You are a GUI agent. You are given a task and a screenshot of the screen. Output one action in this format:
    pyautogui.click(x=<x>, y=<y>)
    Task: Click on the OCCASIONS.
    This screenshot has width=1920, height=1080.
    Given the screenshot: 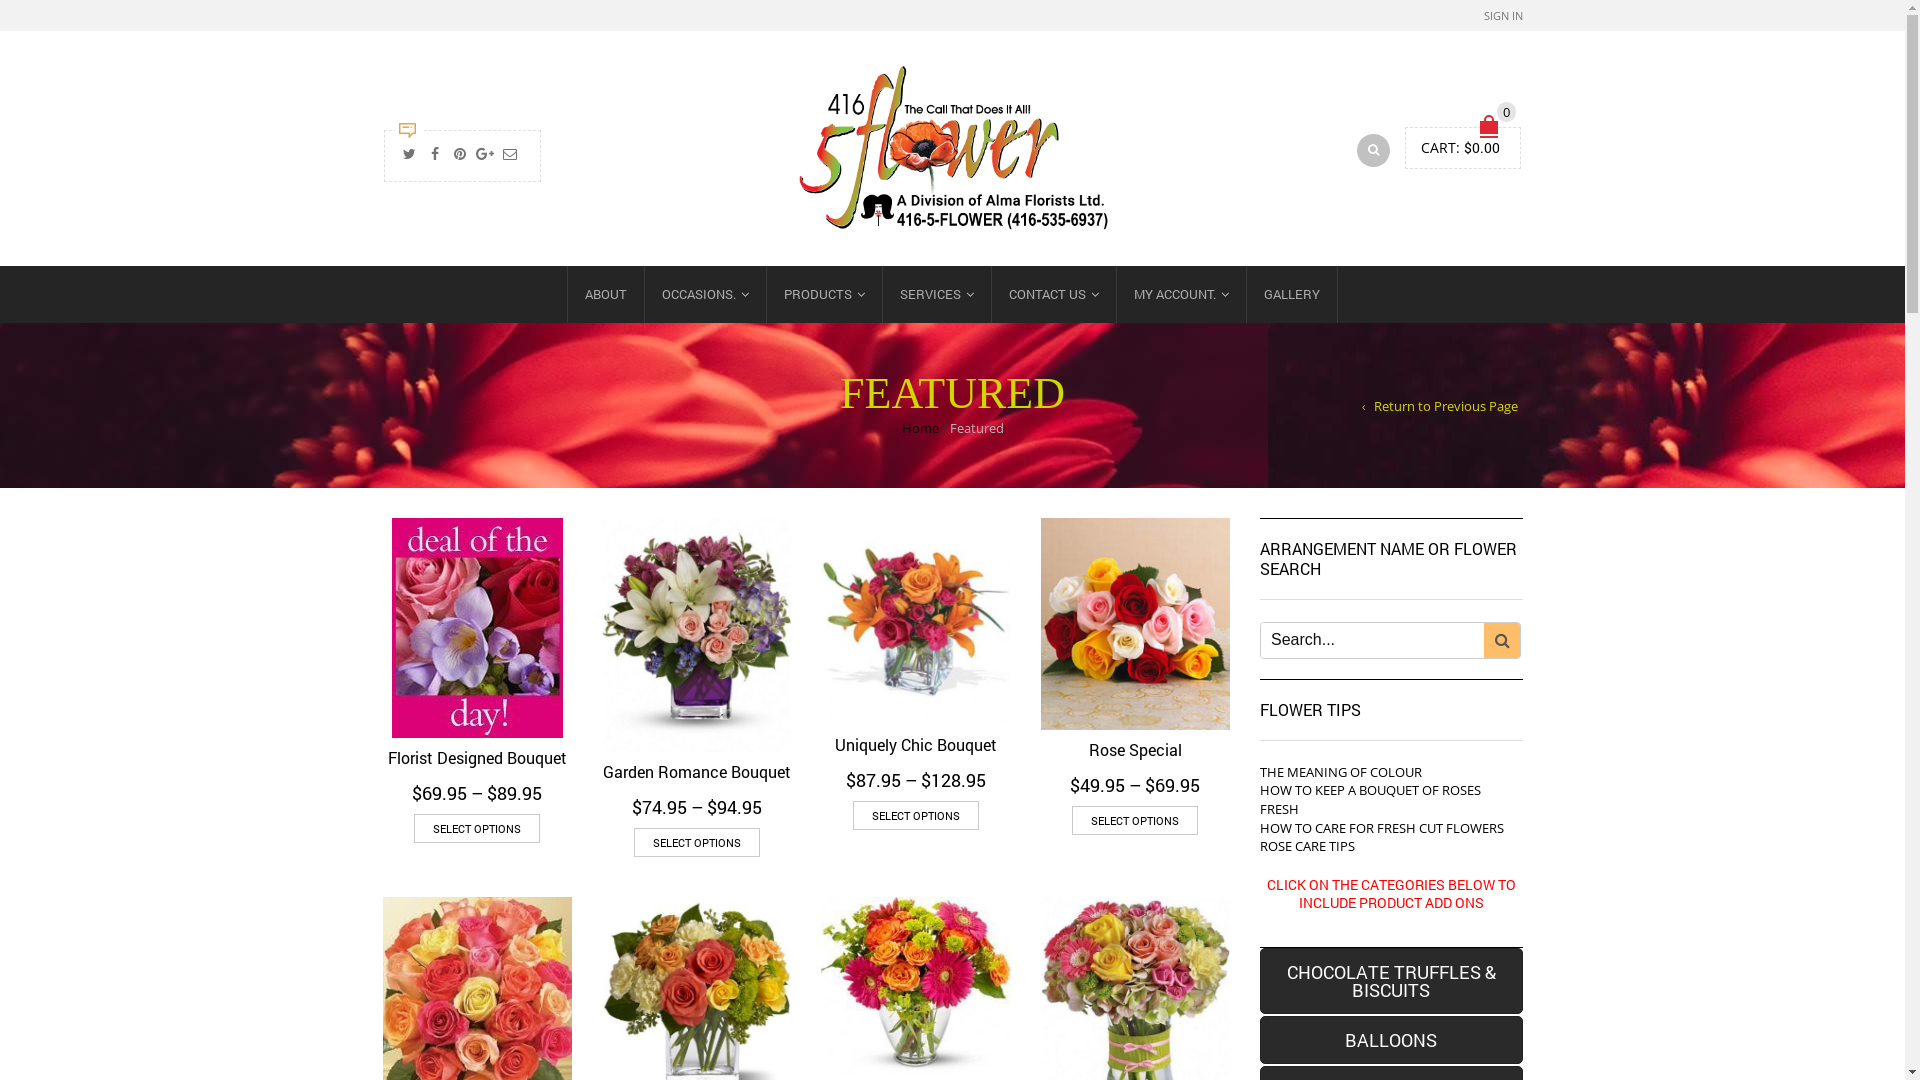 What is the action you would take?
    pyautogui.click(x=705, y=294)
    